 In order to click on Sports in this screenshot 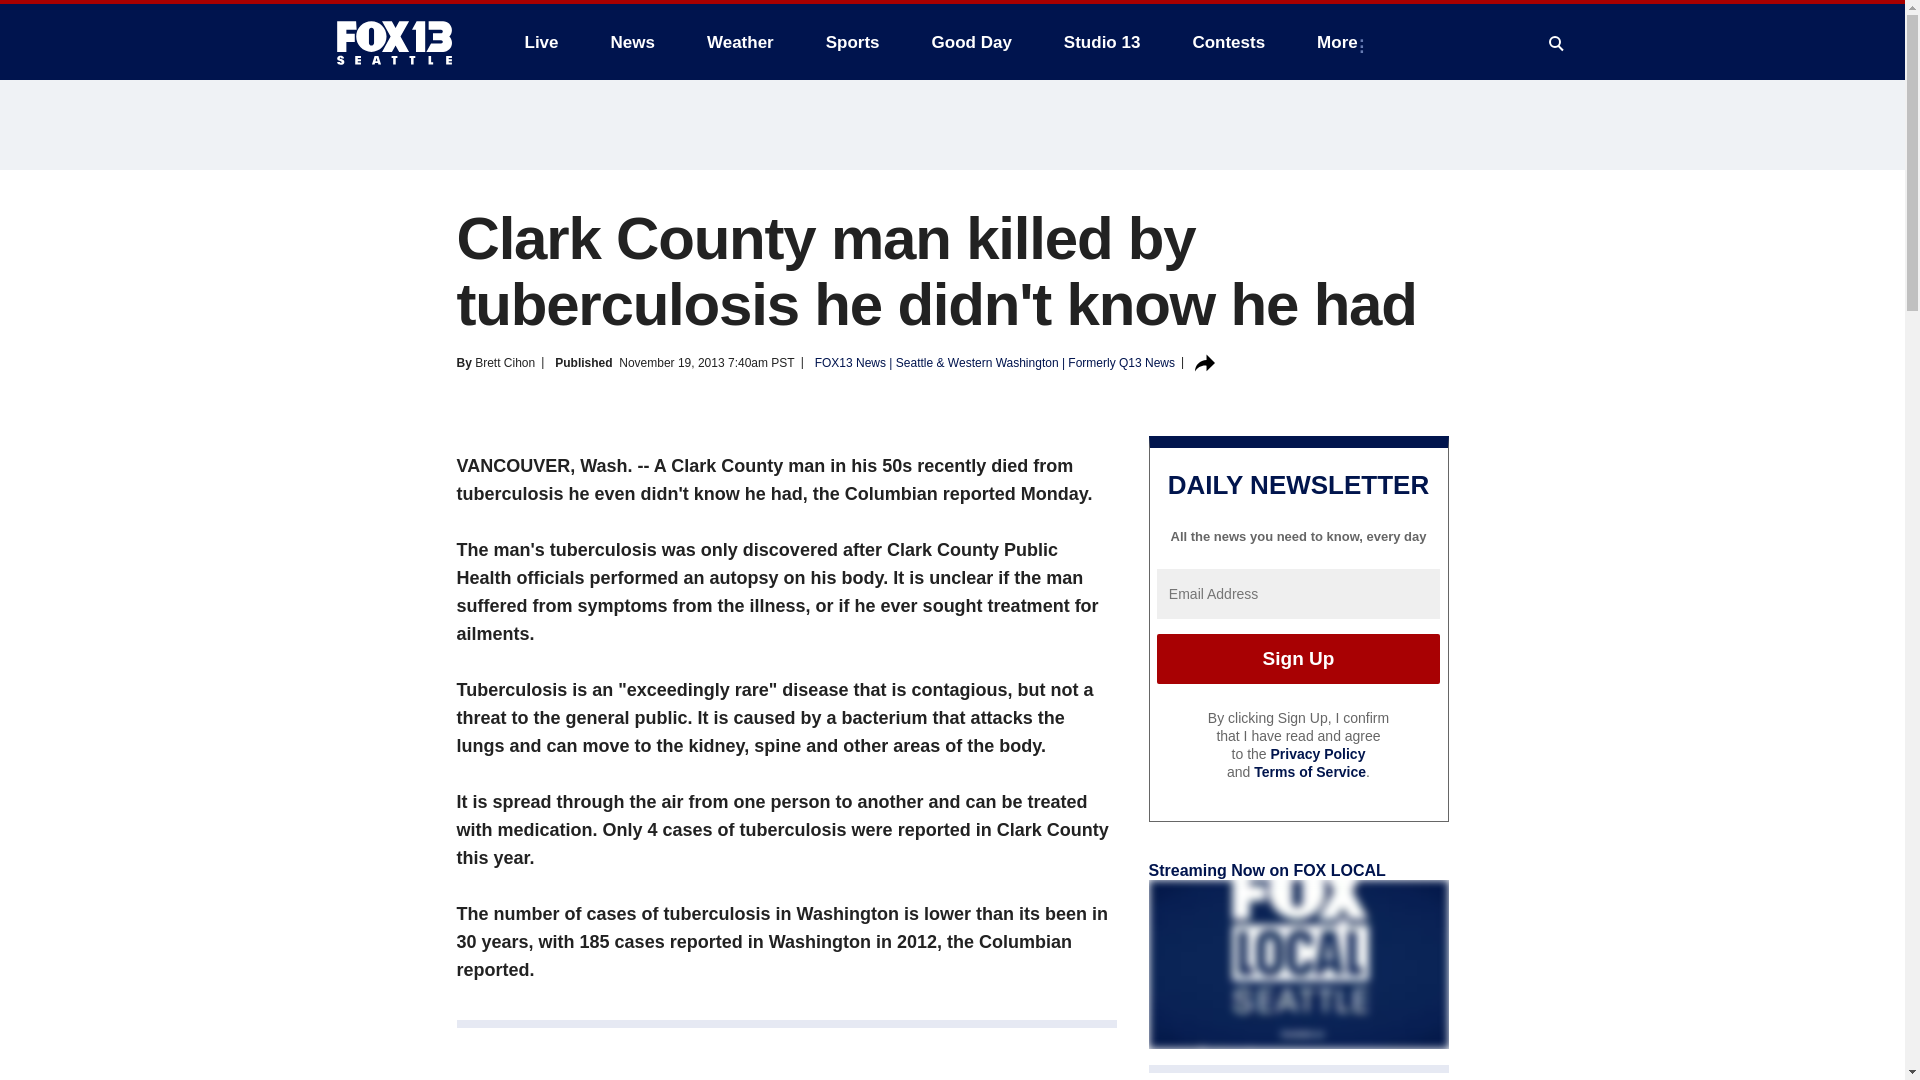, I will do `click(853, 42)`.